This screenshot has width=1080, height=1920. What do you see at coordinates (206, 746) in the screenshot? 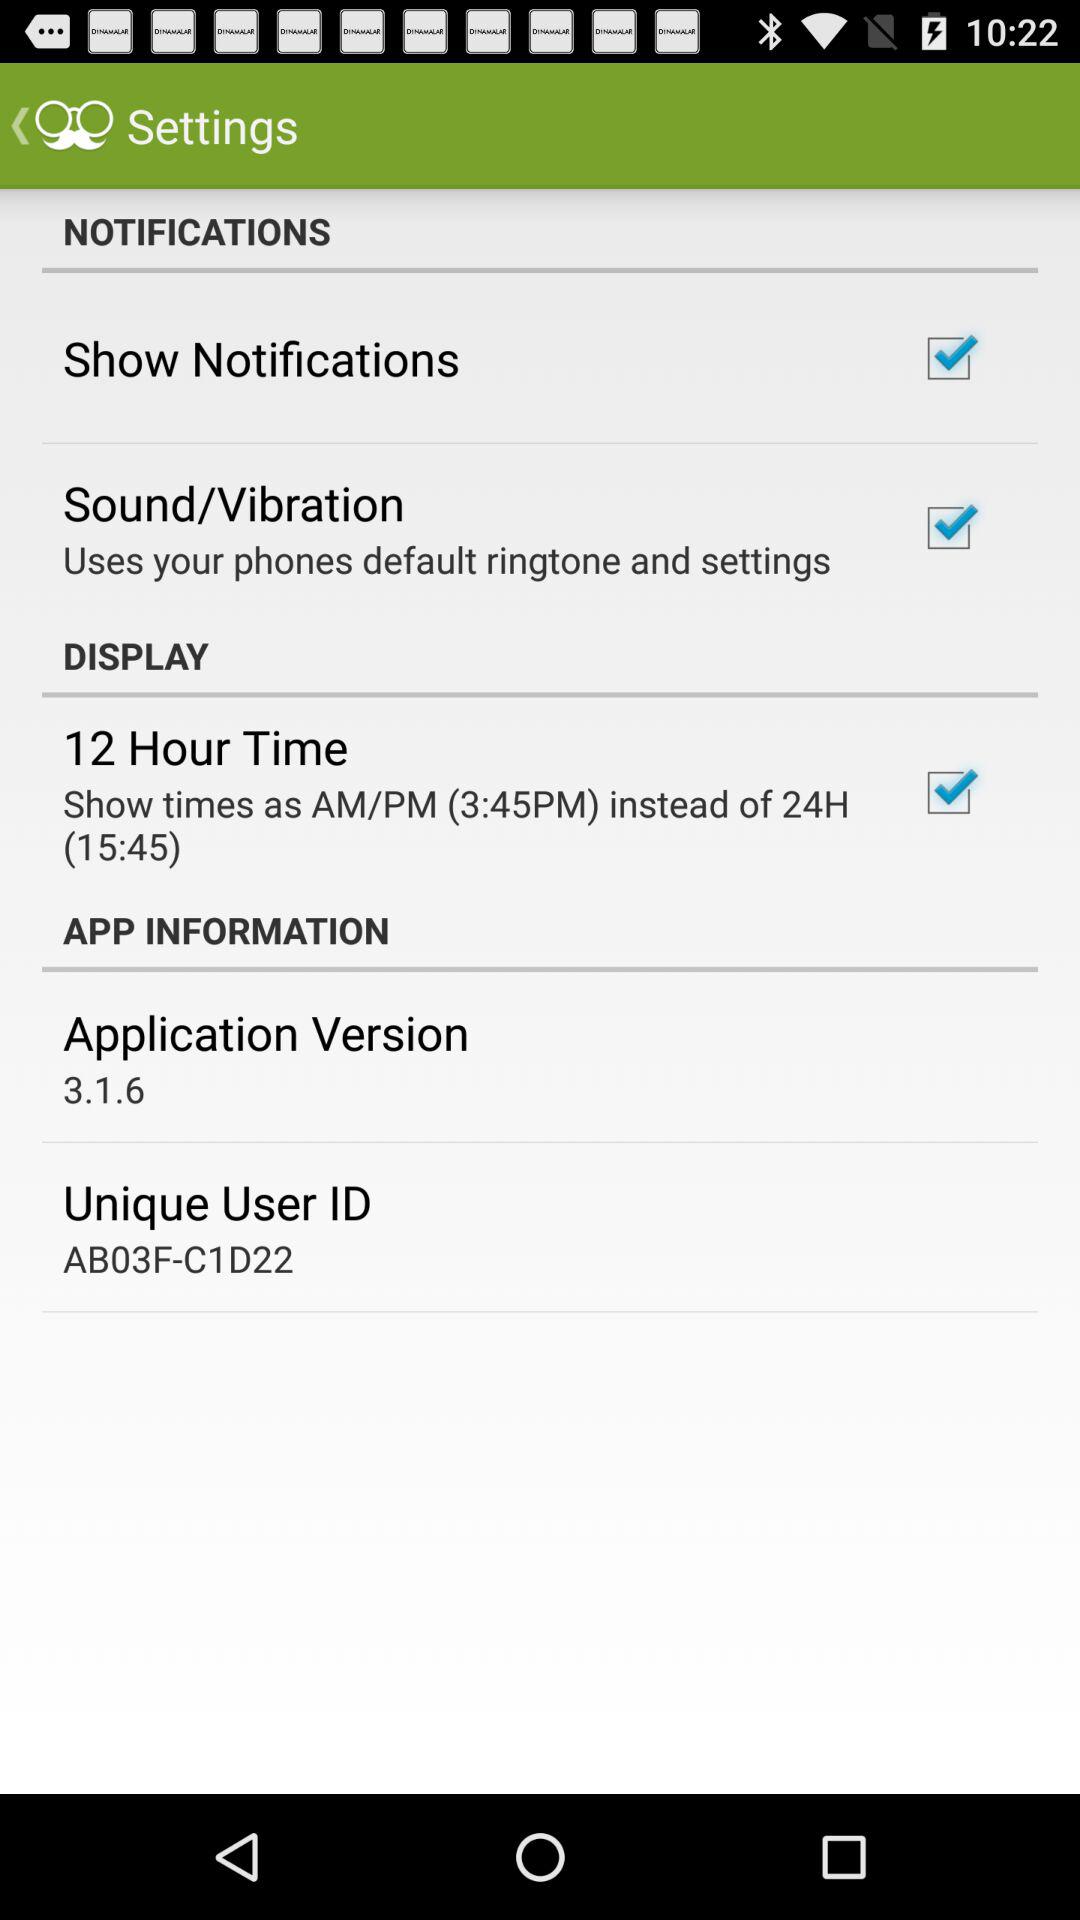
I see `turn off app above the show times as item` at bounding box center [206, 746].